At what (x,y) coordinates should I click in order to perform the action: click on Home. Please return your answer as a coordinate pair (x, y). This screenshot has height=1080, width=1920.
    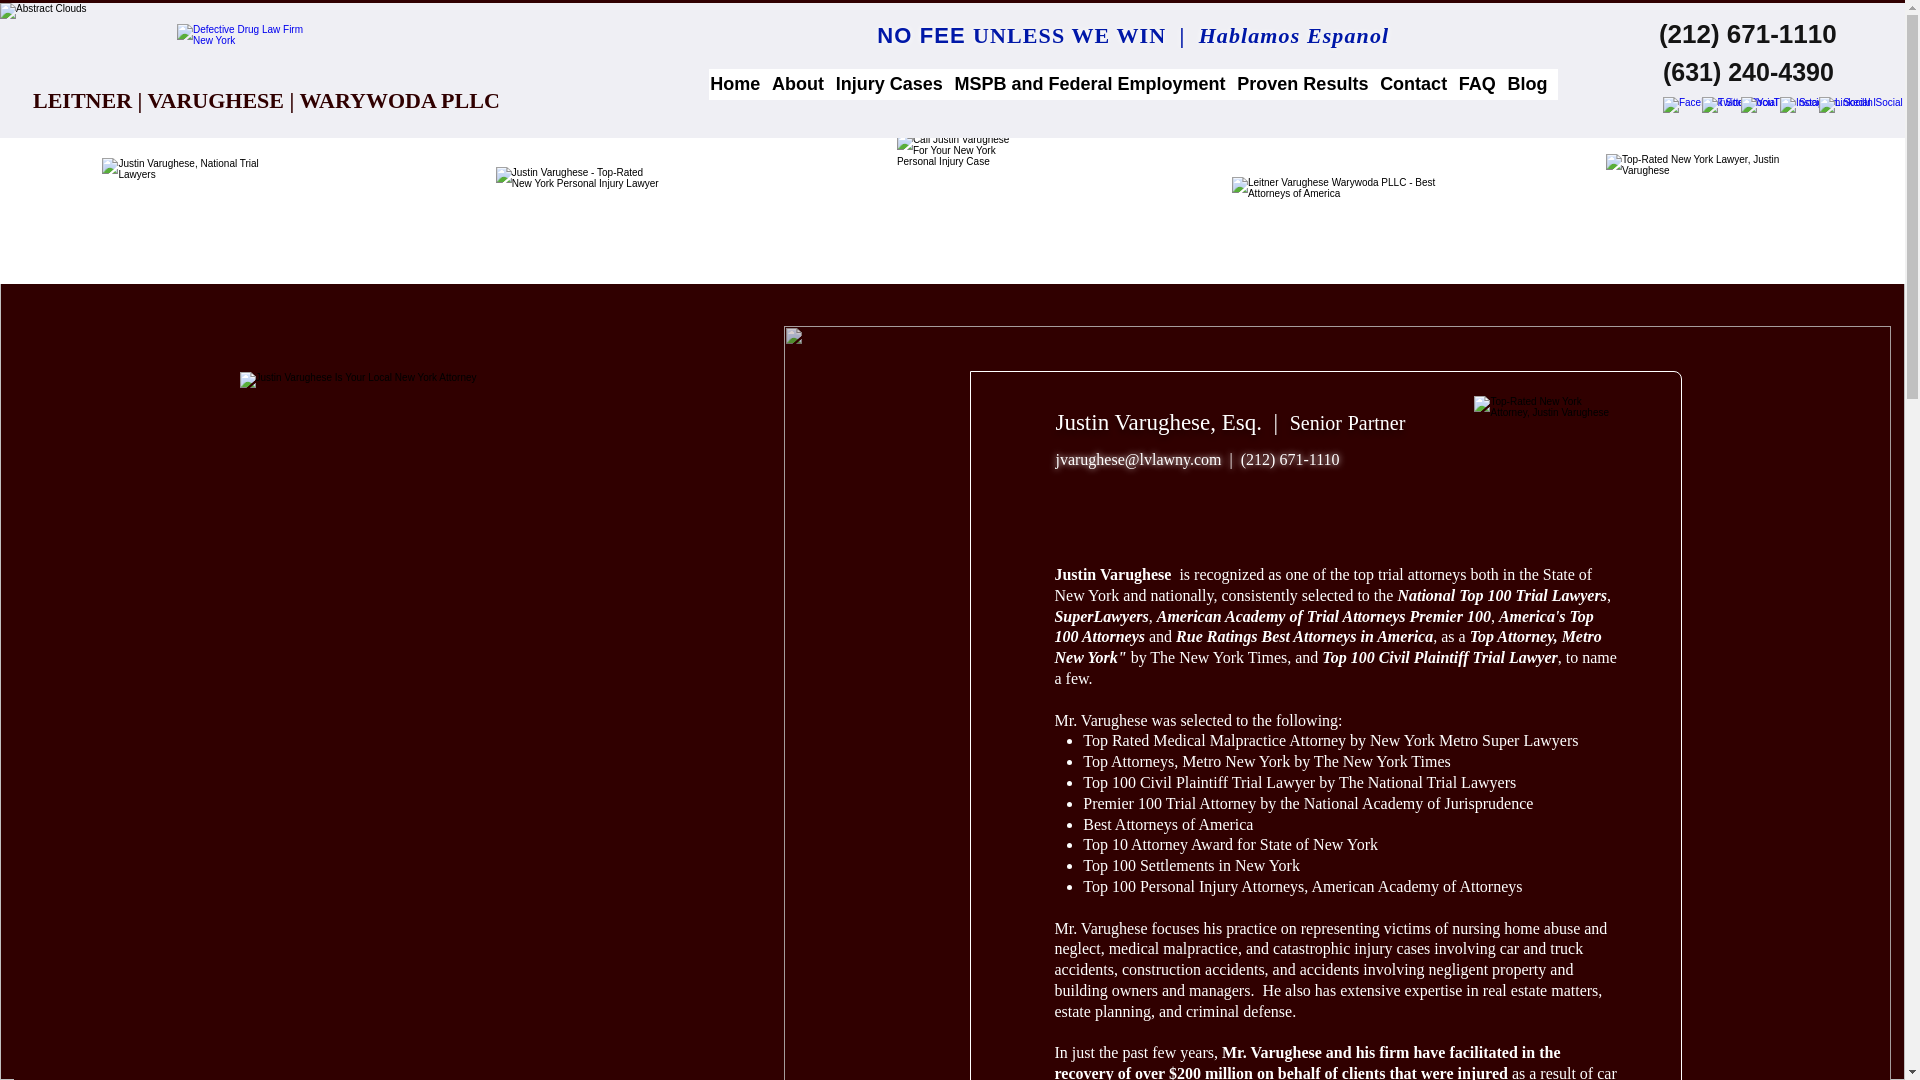
    Looking at the image, I should click on (740, 84).